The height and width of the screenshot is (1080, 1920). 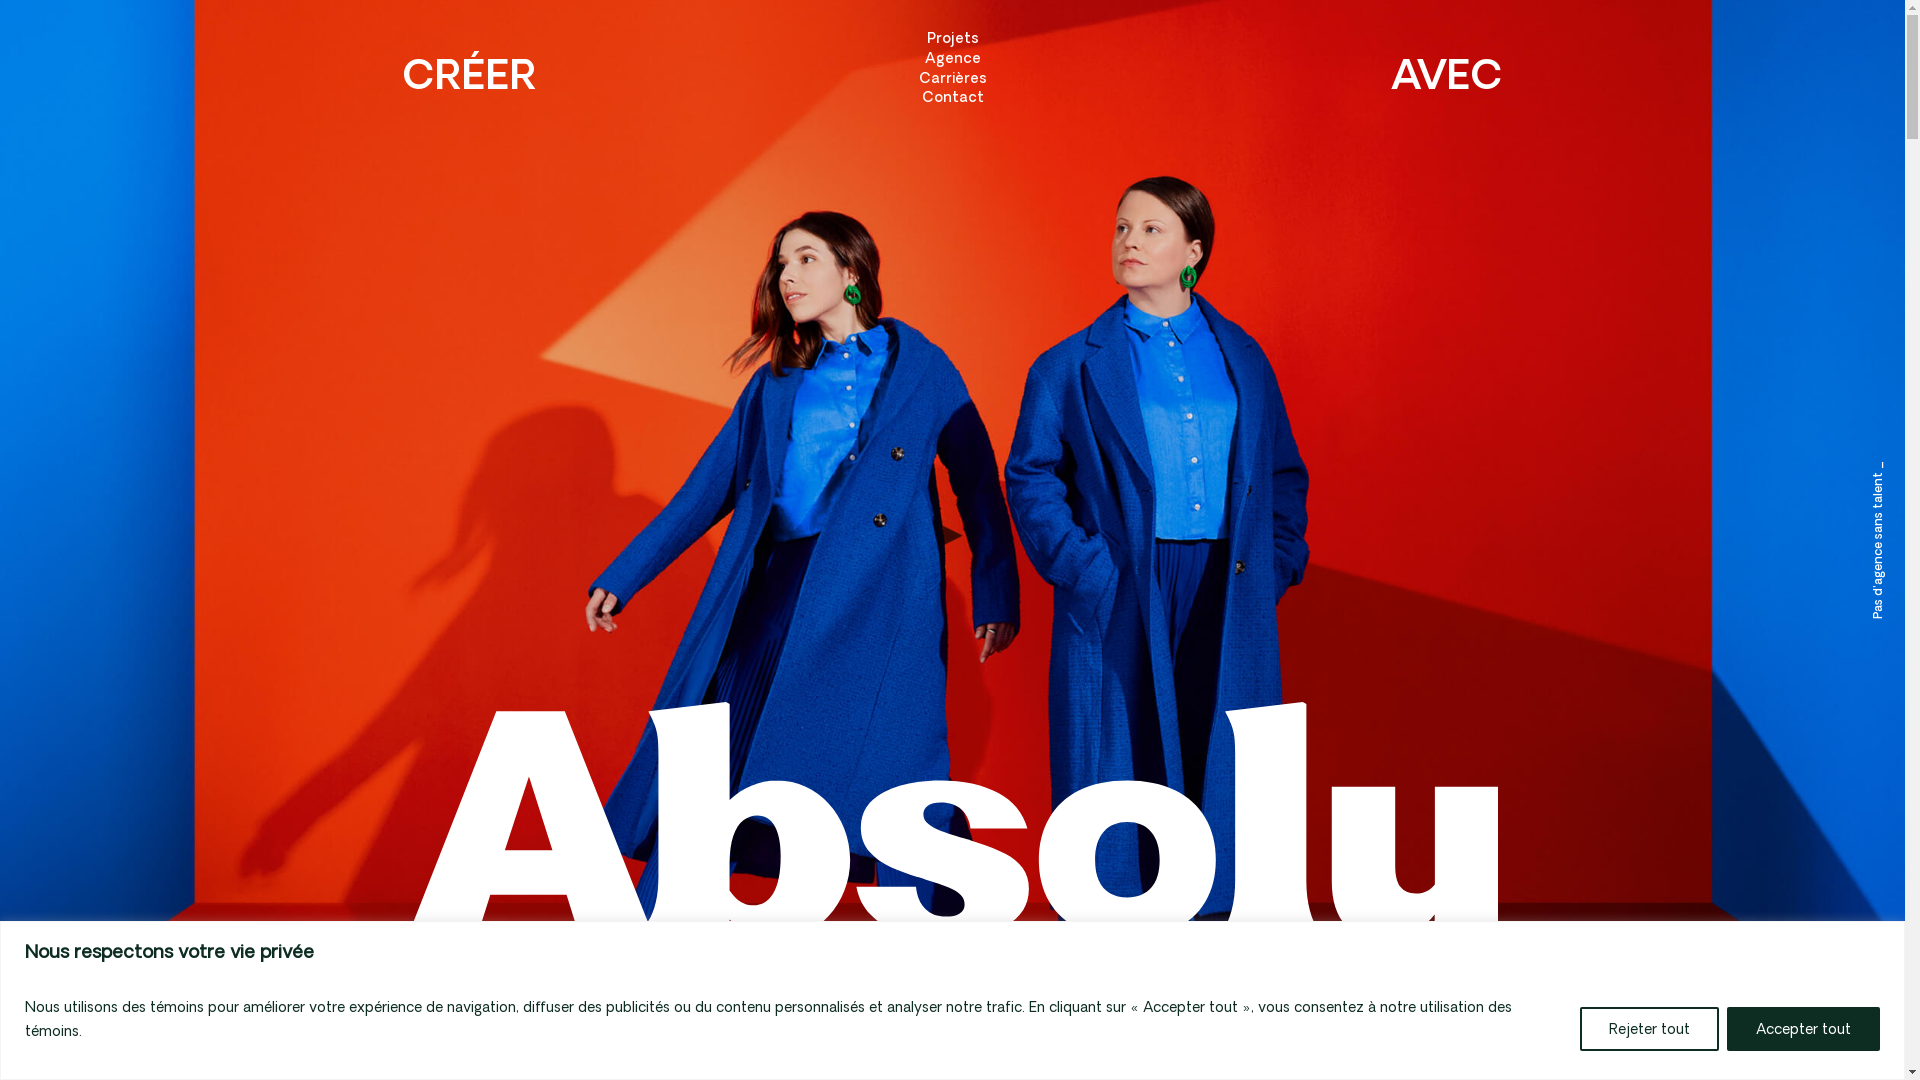 I want to click on Rejeter tout, so click(x=1650, y=1028).